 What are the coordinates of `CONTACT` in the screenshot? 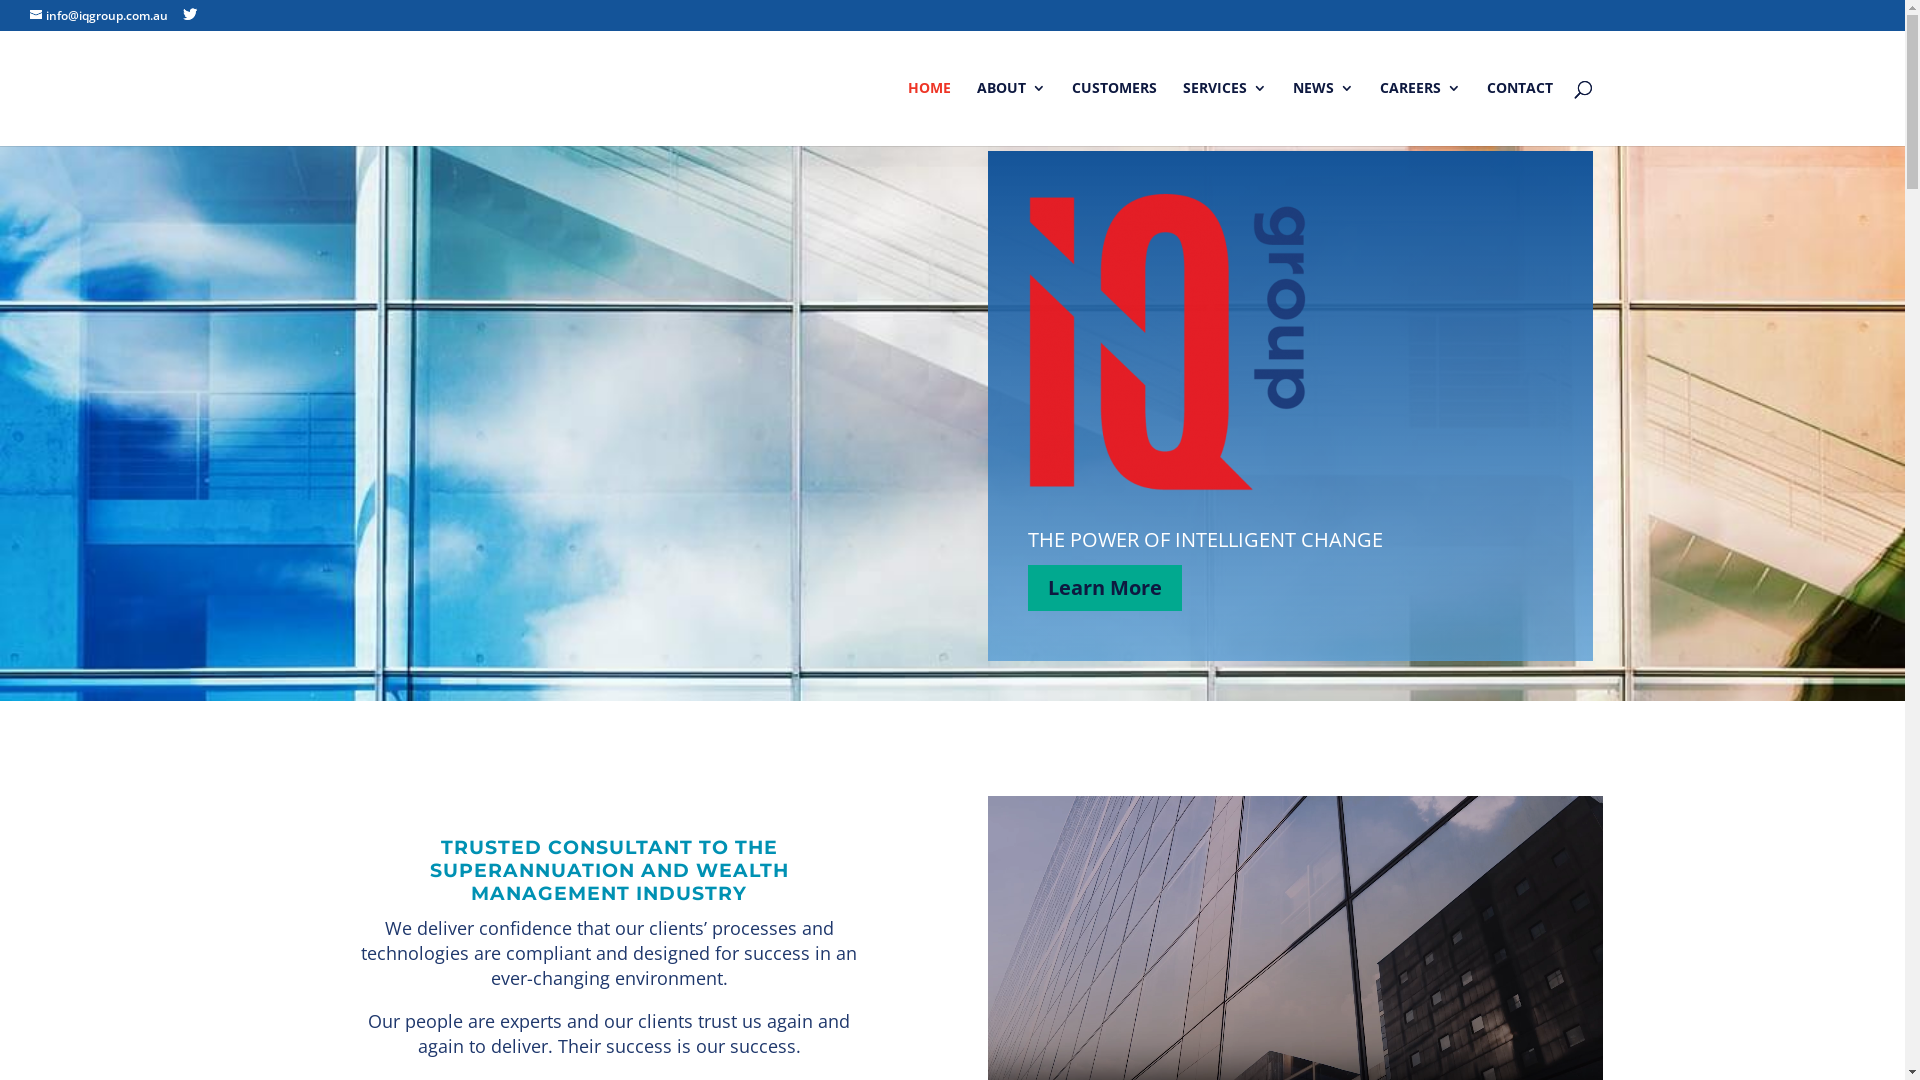 It's located at (1519, 114).